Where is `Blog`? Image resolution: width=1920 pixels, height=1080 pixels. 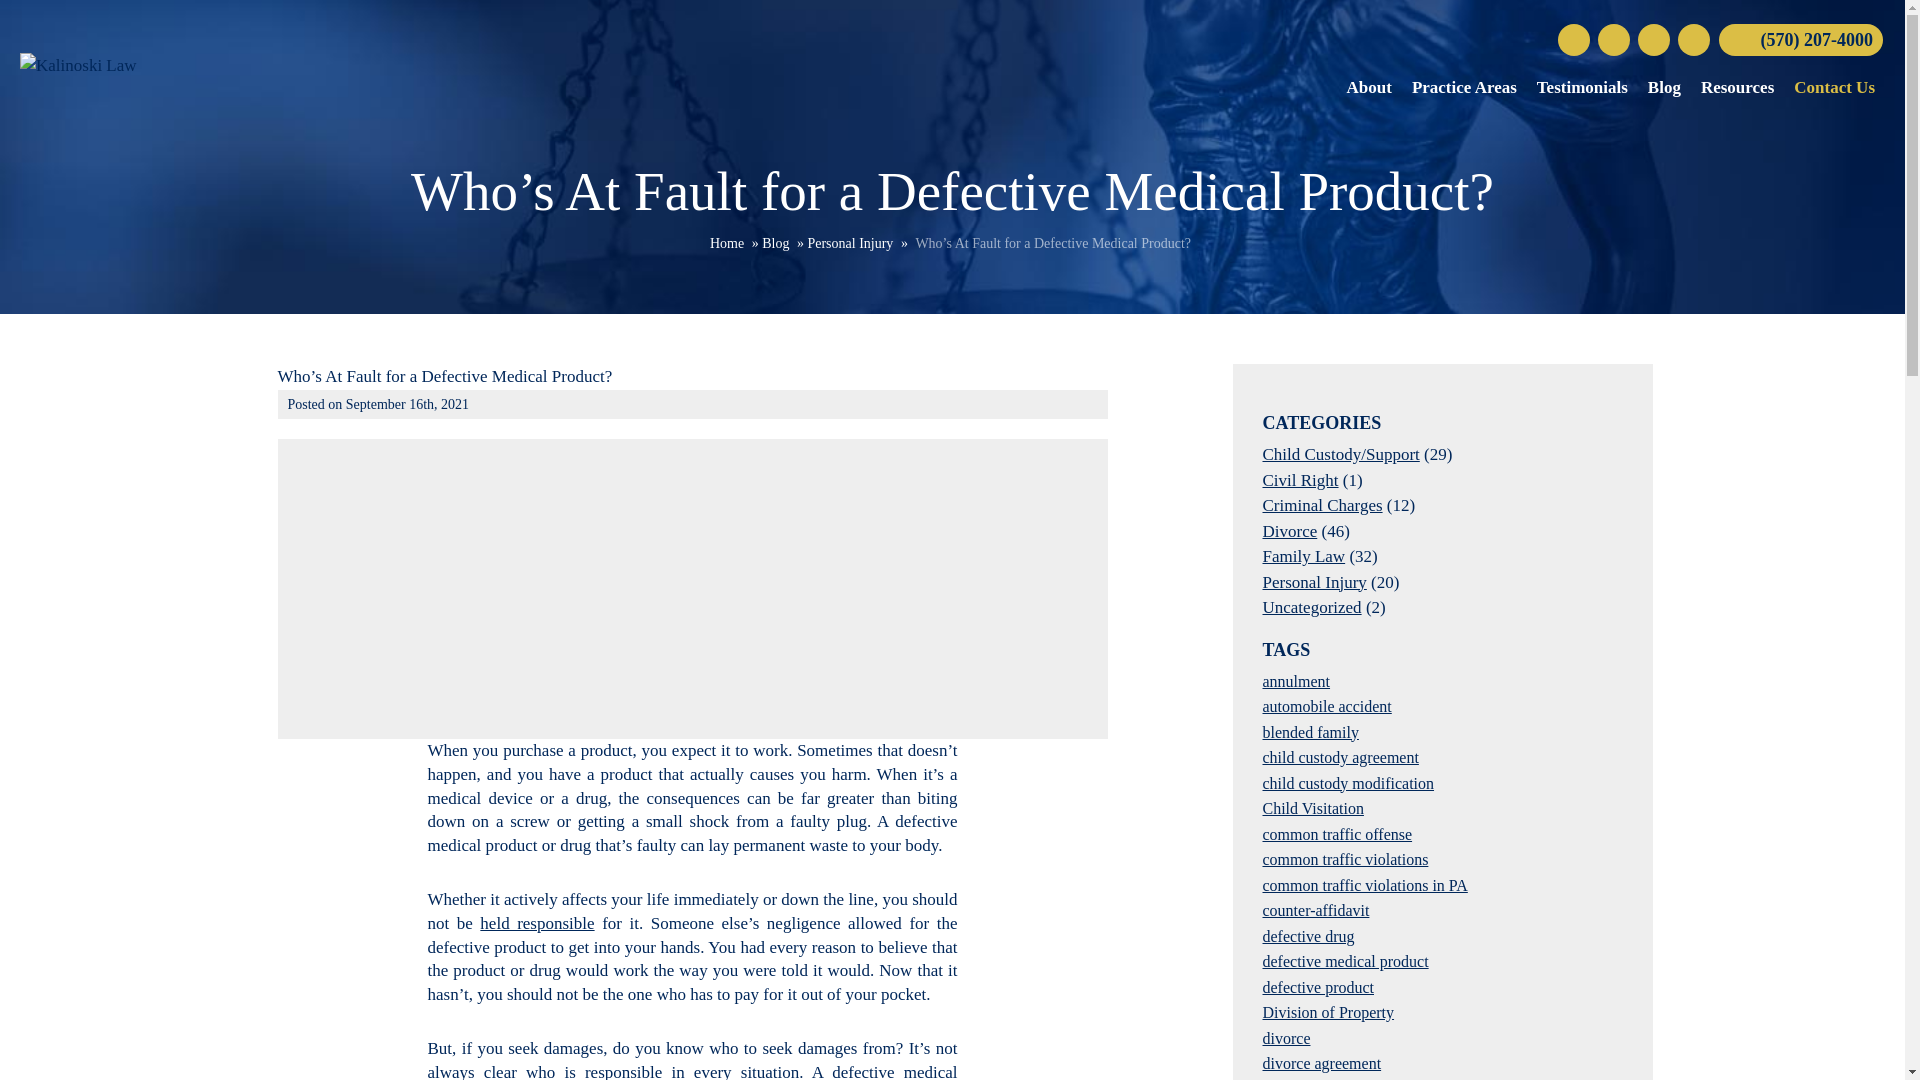
Blog is located at coordinates (1664, 88).